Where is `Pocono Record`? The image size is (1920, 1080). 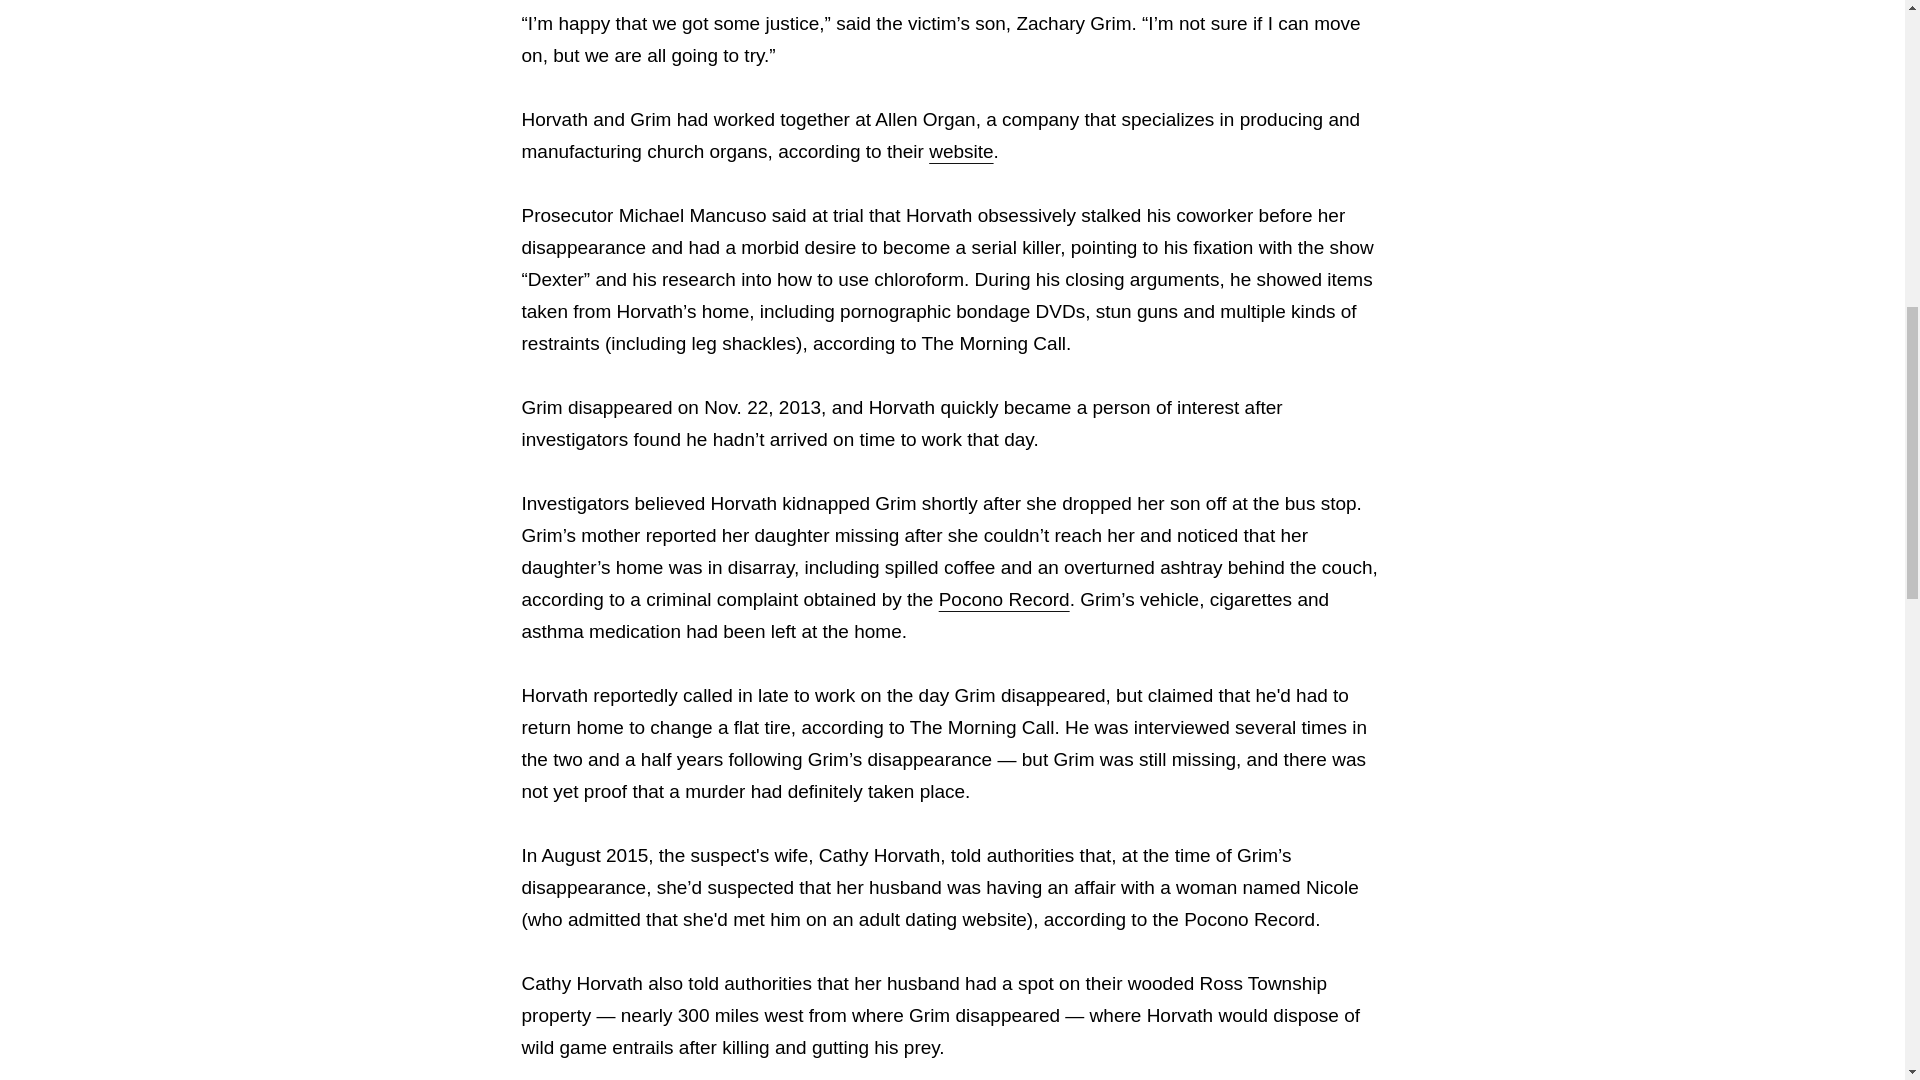 Pocono Record is located at coordinates (1004, 599).